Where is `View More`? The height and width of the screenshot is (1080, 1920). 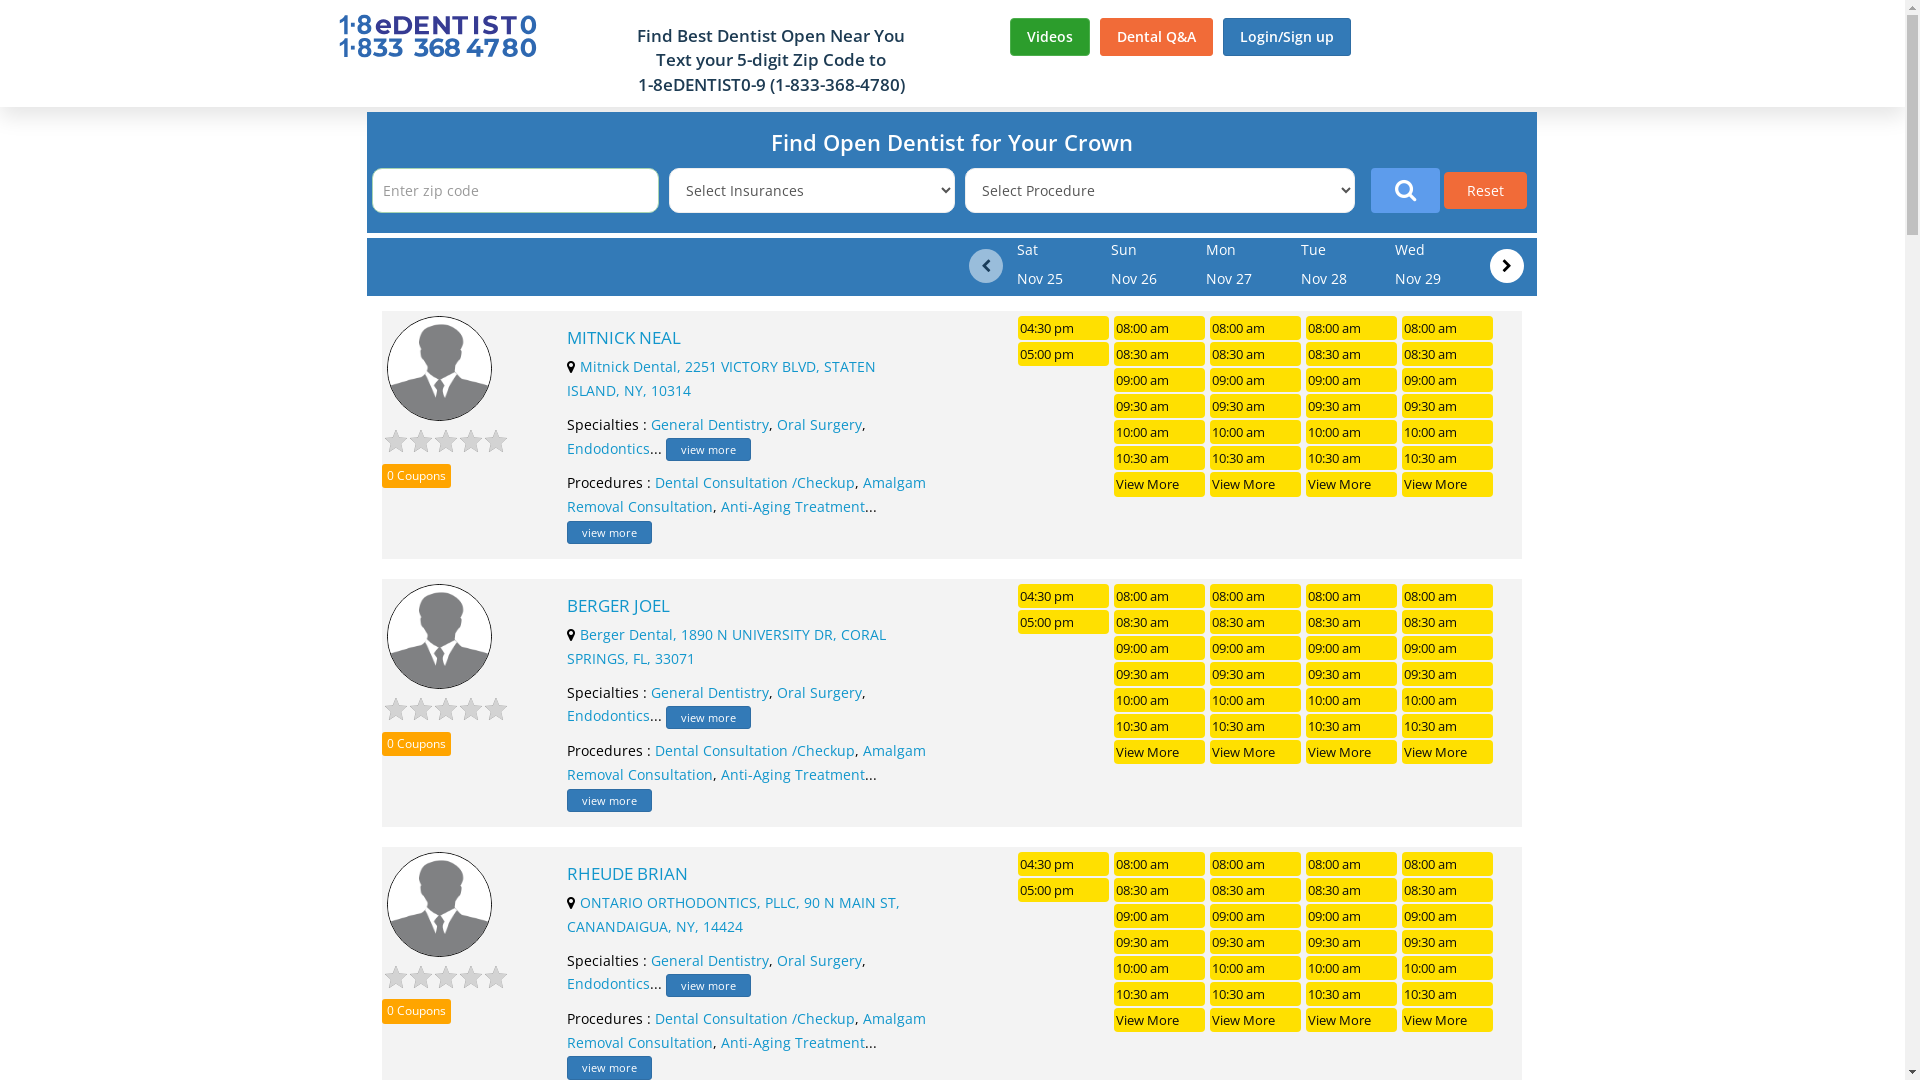 View More is located at coordinates (1352, 484).